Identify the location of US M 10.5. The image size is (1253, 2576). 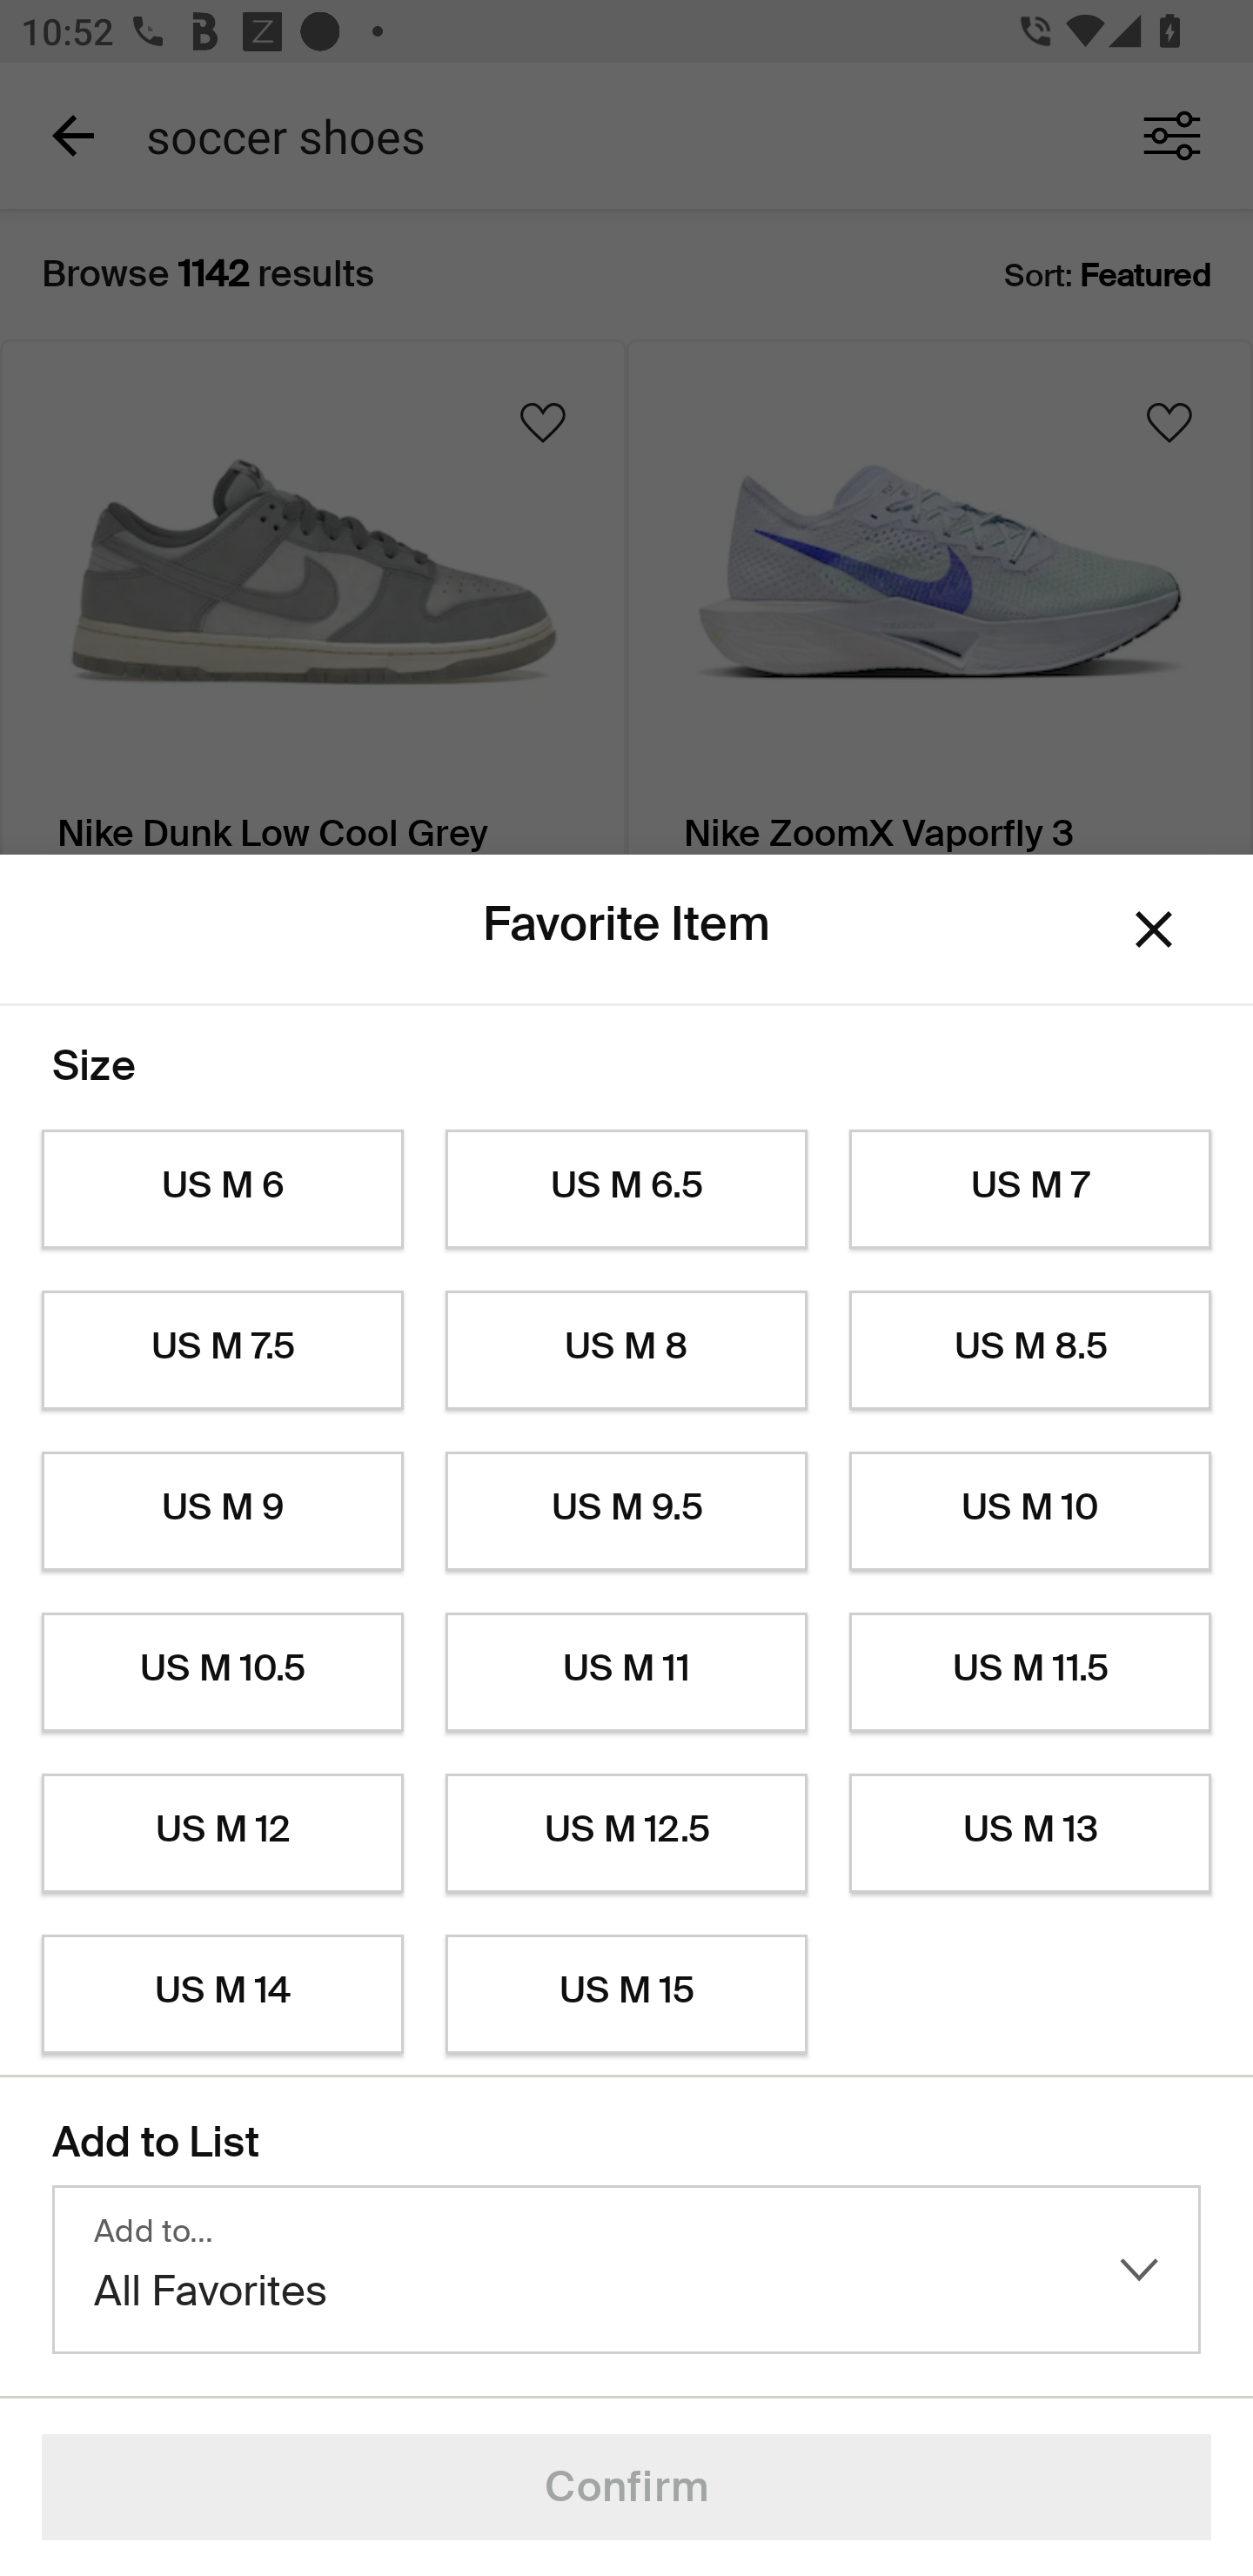
(222, 1673).